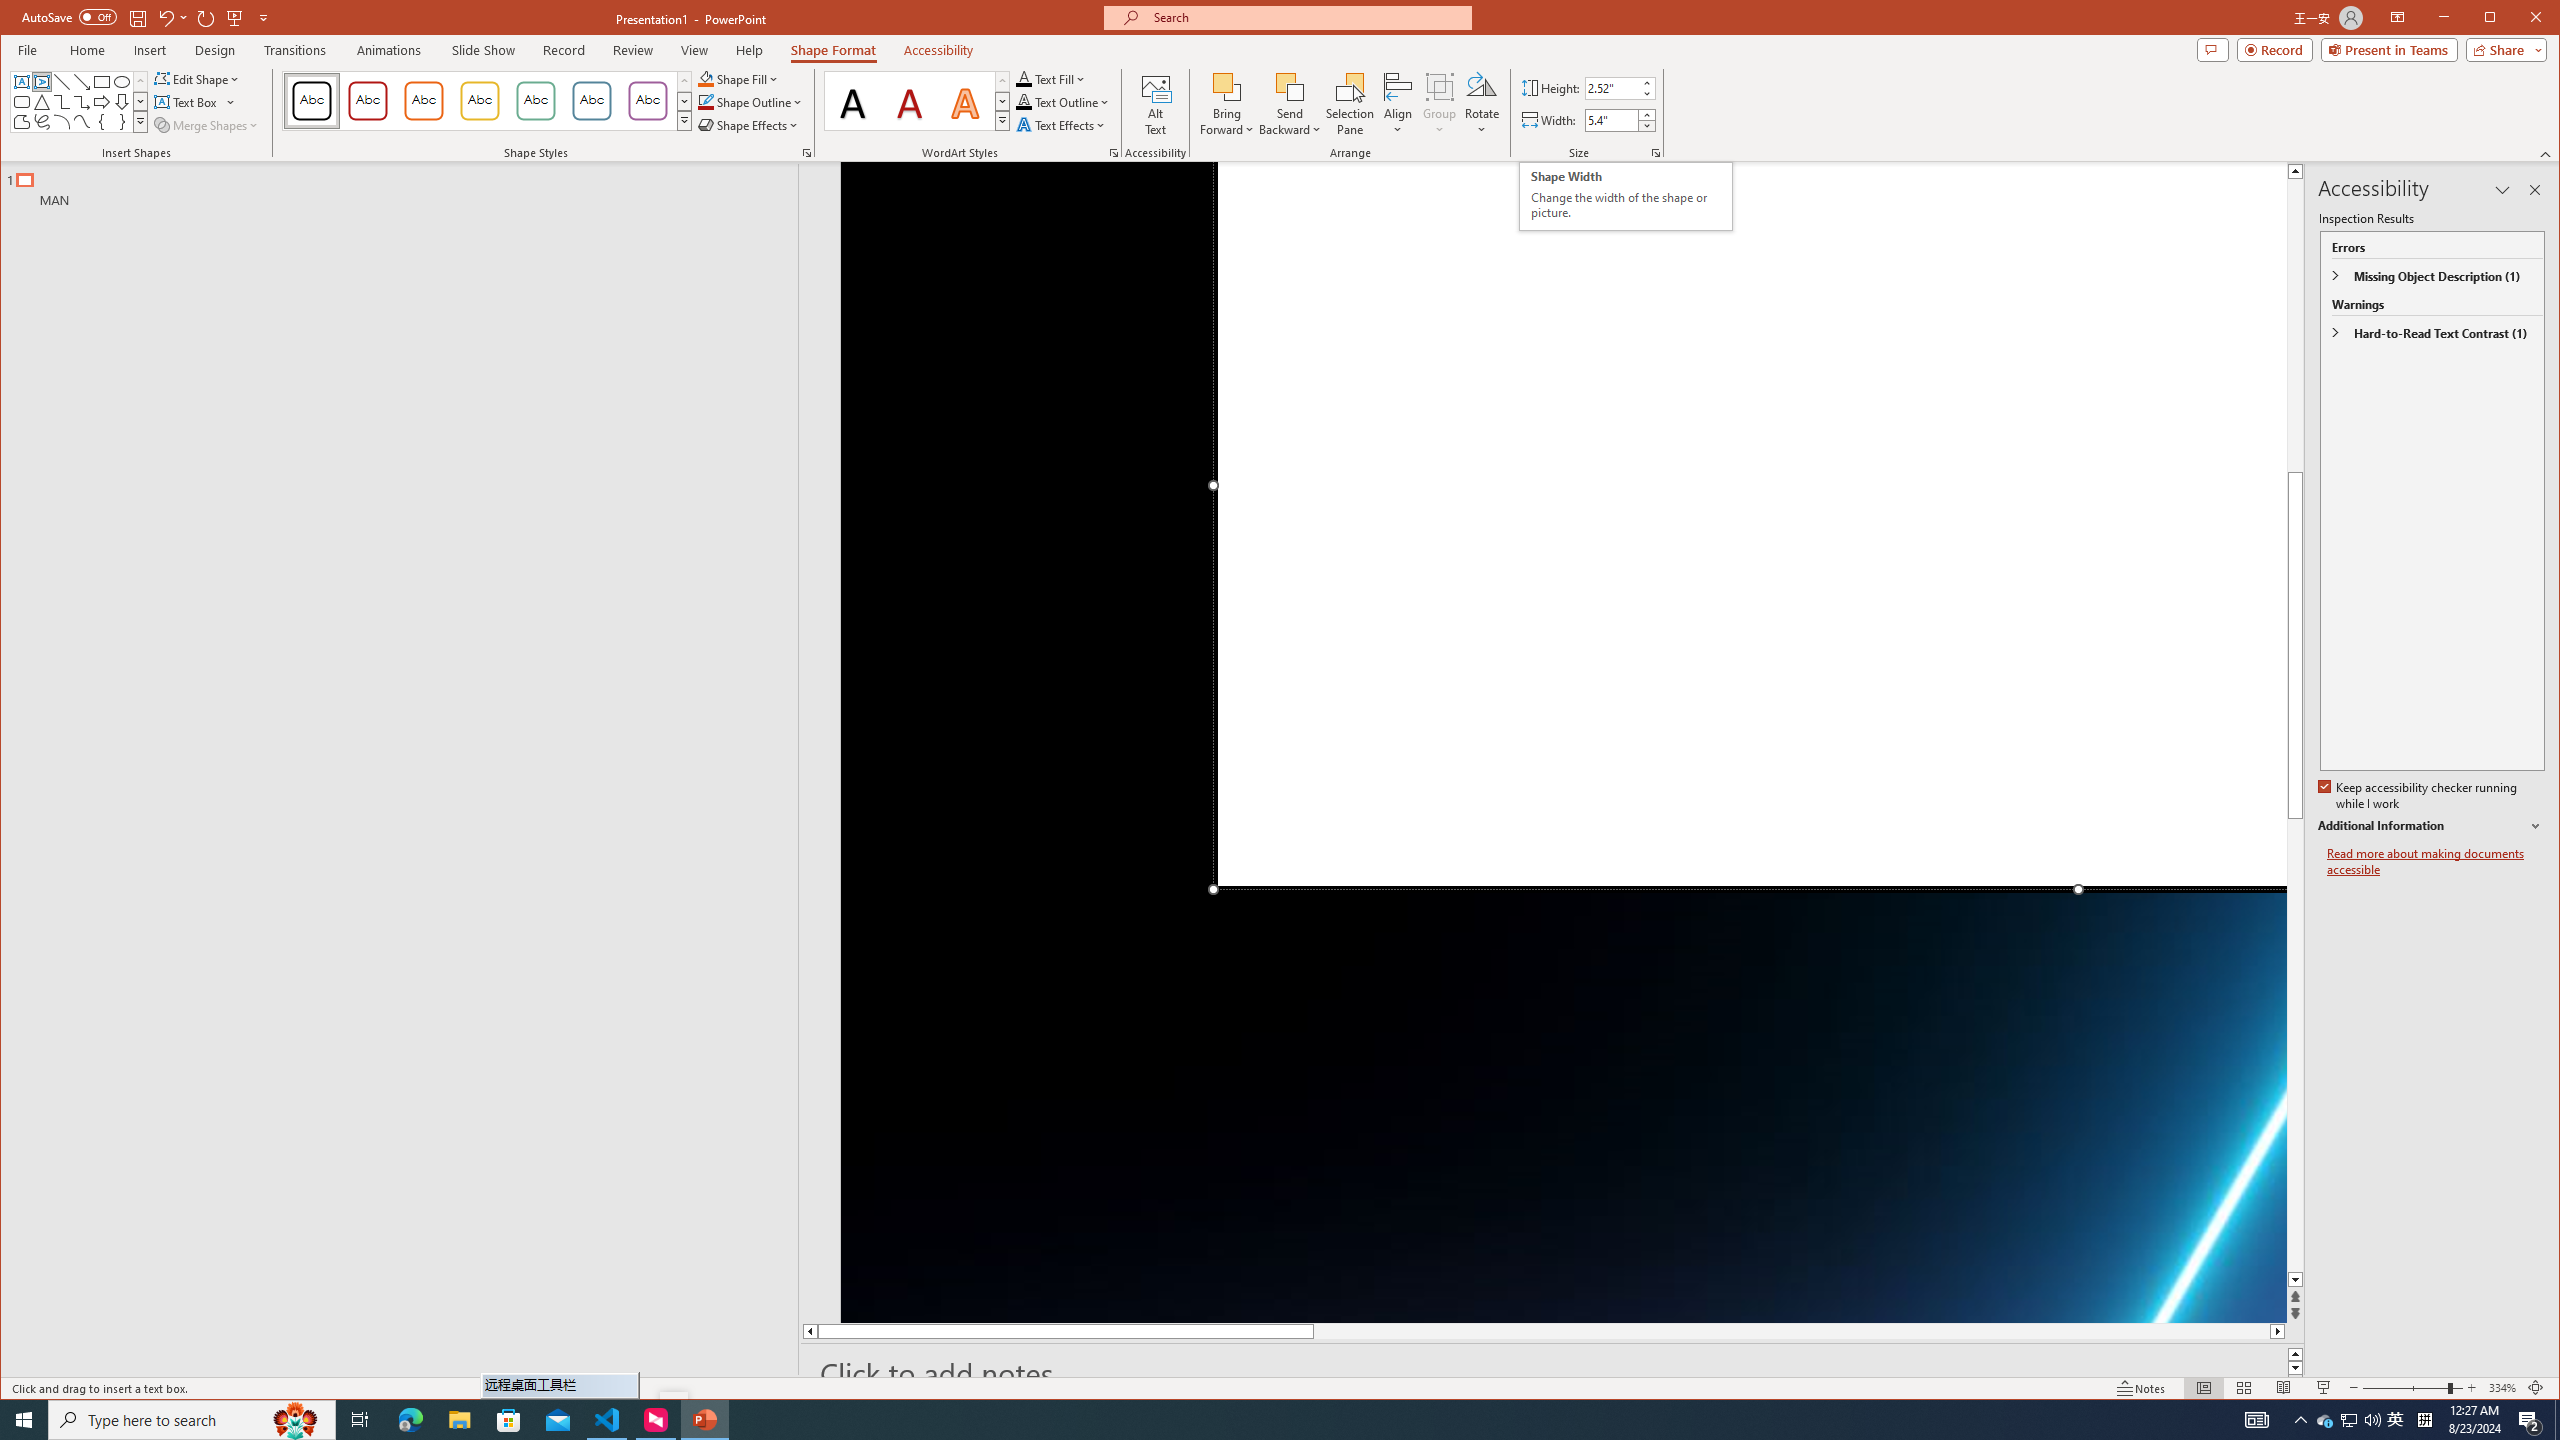 The height and width of the screenshot is (1440, 2560). I want to click on Merge Shapes, so click(208, 124).